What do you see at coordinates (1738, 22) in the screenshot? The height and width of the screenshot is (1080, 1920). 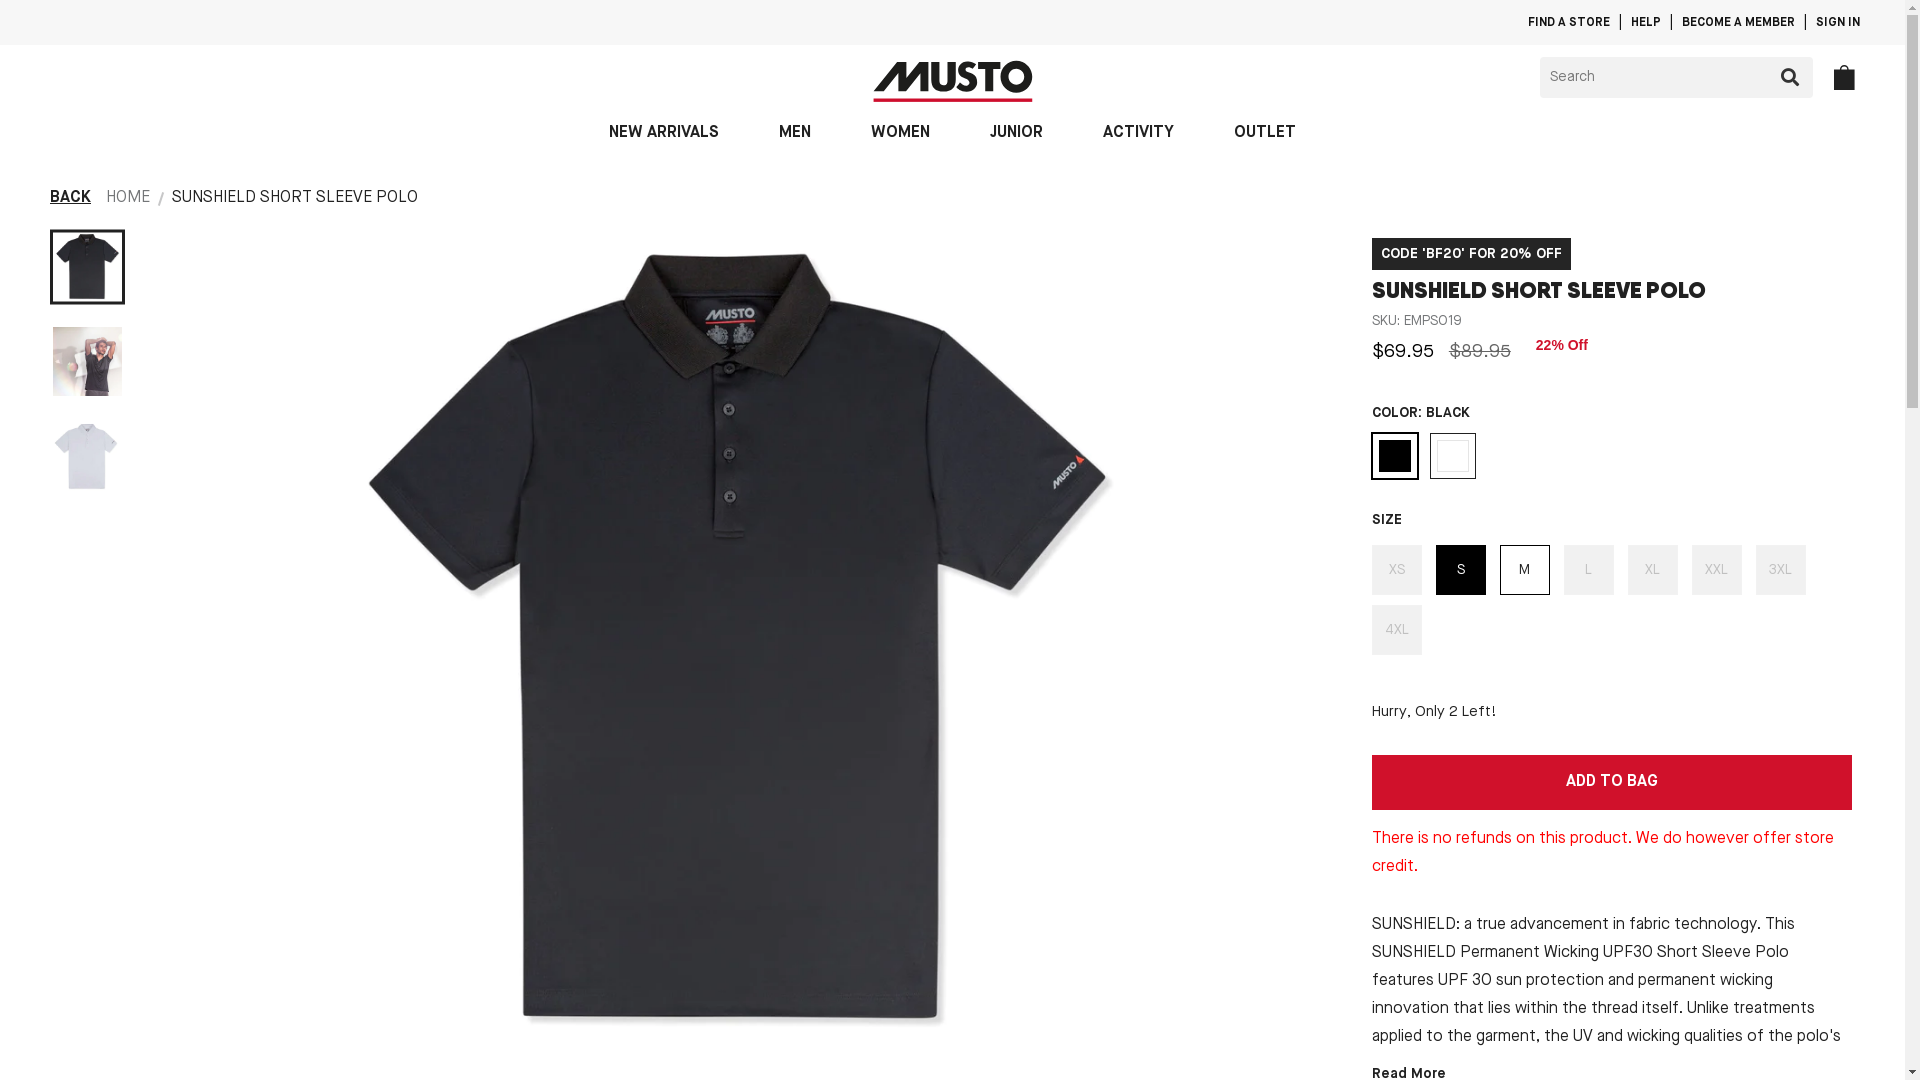 I see `BECOME A MEMBER` at bounding box center [1738, 22].